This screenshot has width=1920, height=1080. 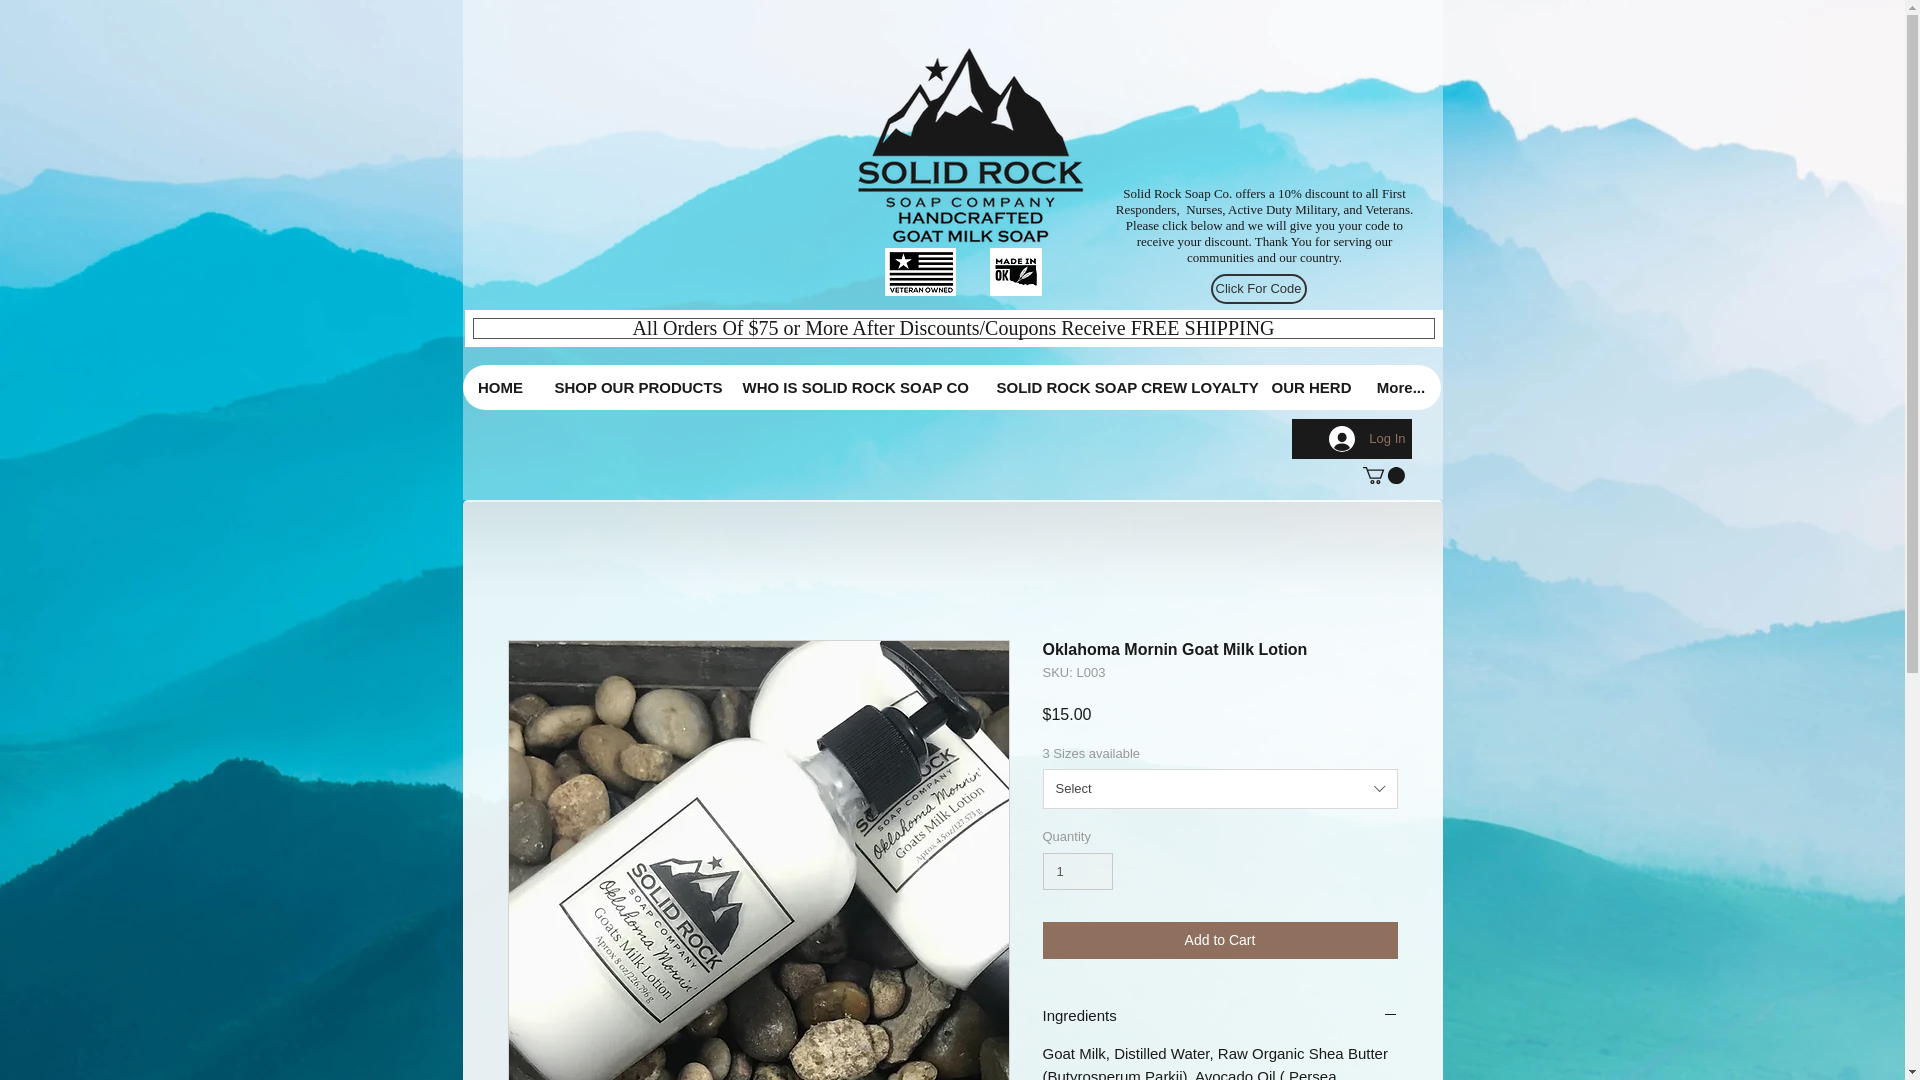 I want to click on Add to Cart, so click(x=1220, y=940).